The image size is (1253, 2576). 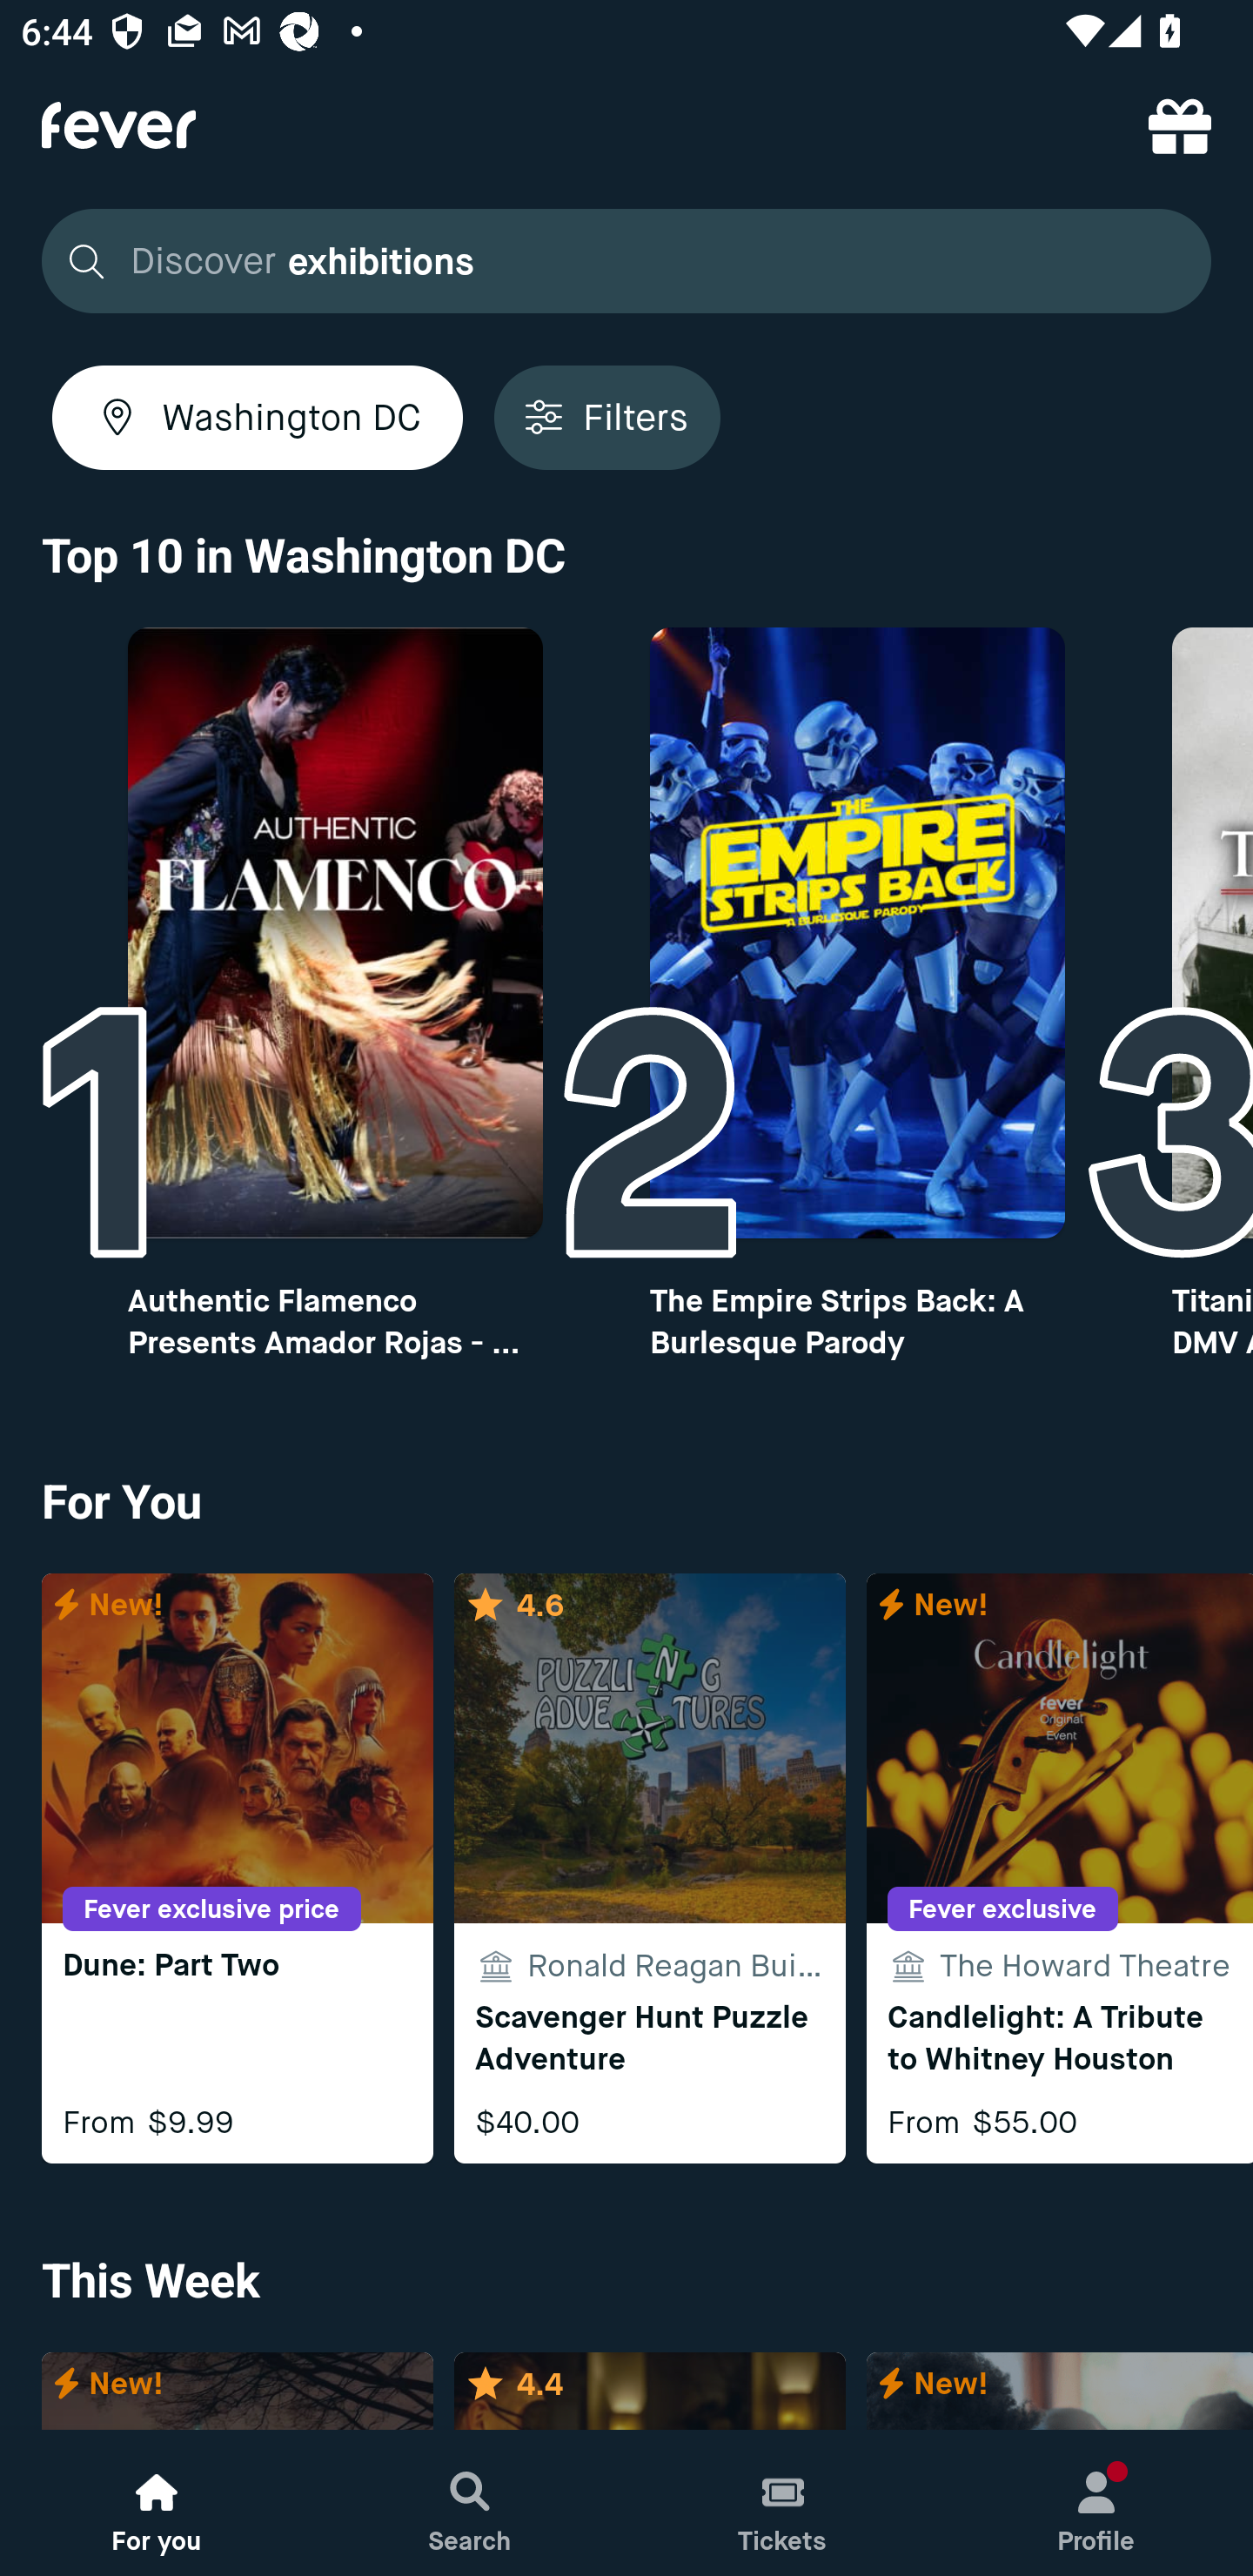 I want to click on Filters, so click(x=606, y=417).